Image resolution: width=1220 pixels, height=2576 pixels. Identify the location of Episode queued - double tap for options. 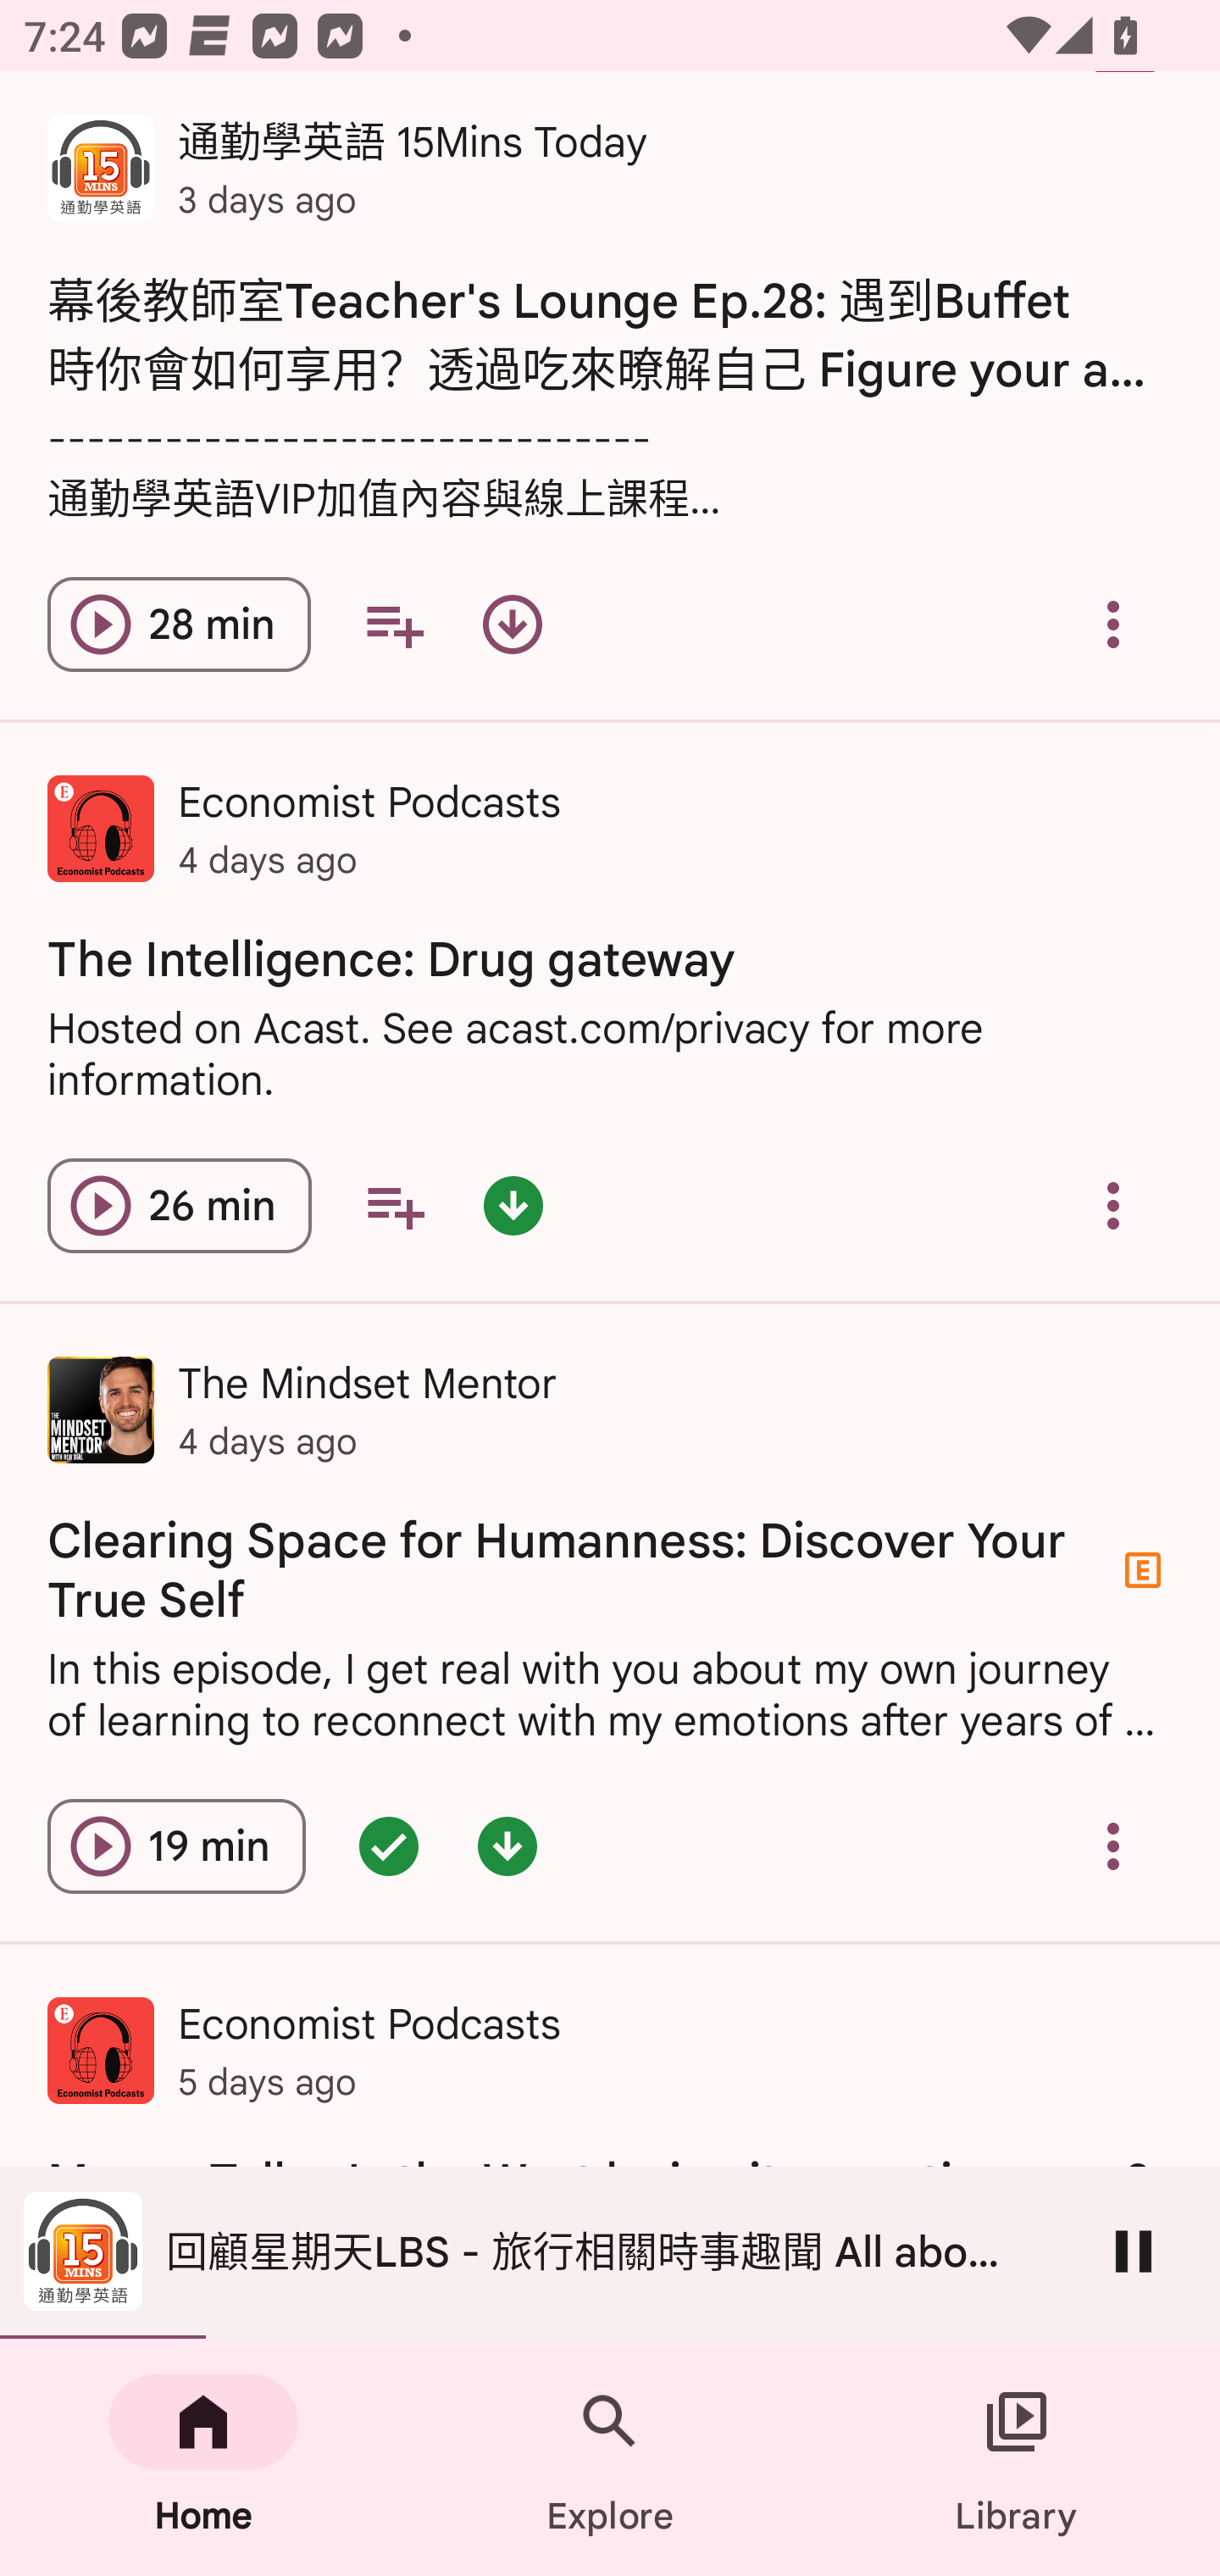
(388, 1846).